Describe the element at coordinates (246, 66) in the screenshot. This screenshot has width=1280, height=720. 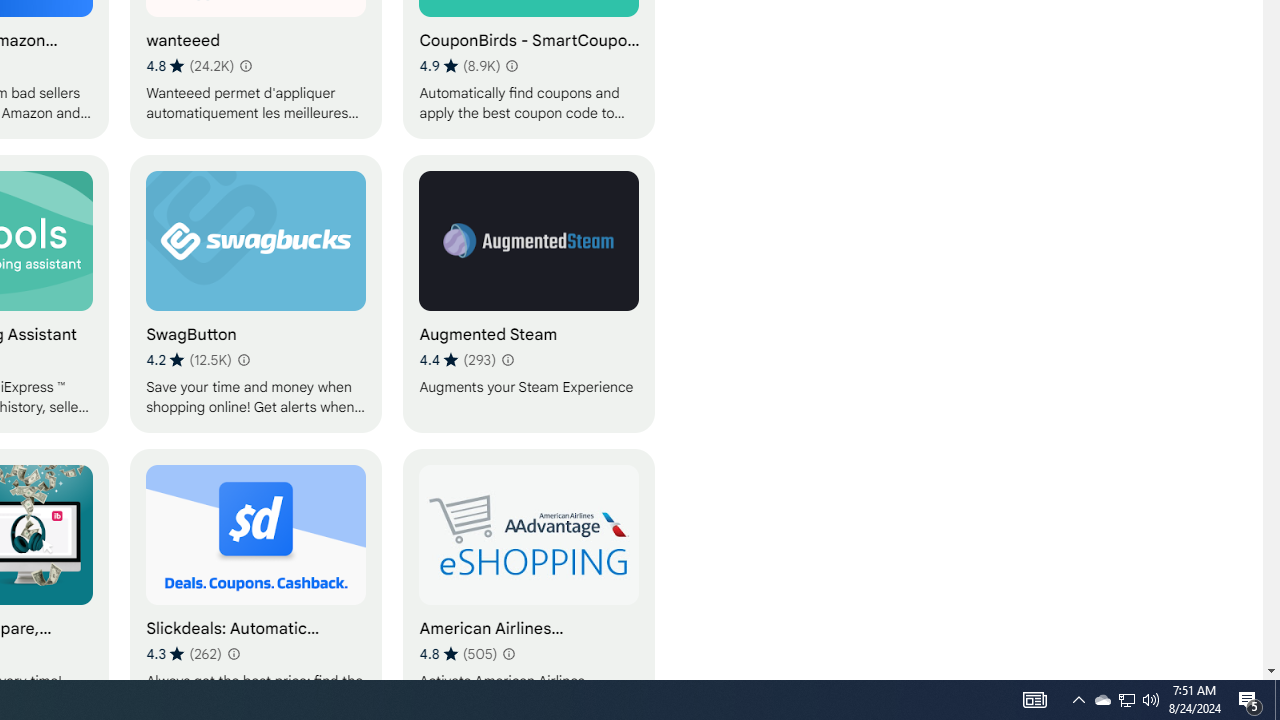
I see `Learn more about results and reviews "wanteeed"` at that location.